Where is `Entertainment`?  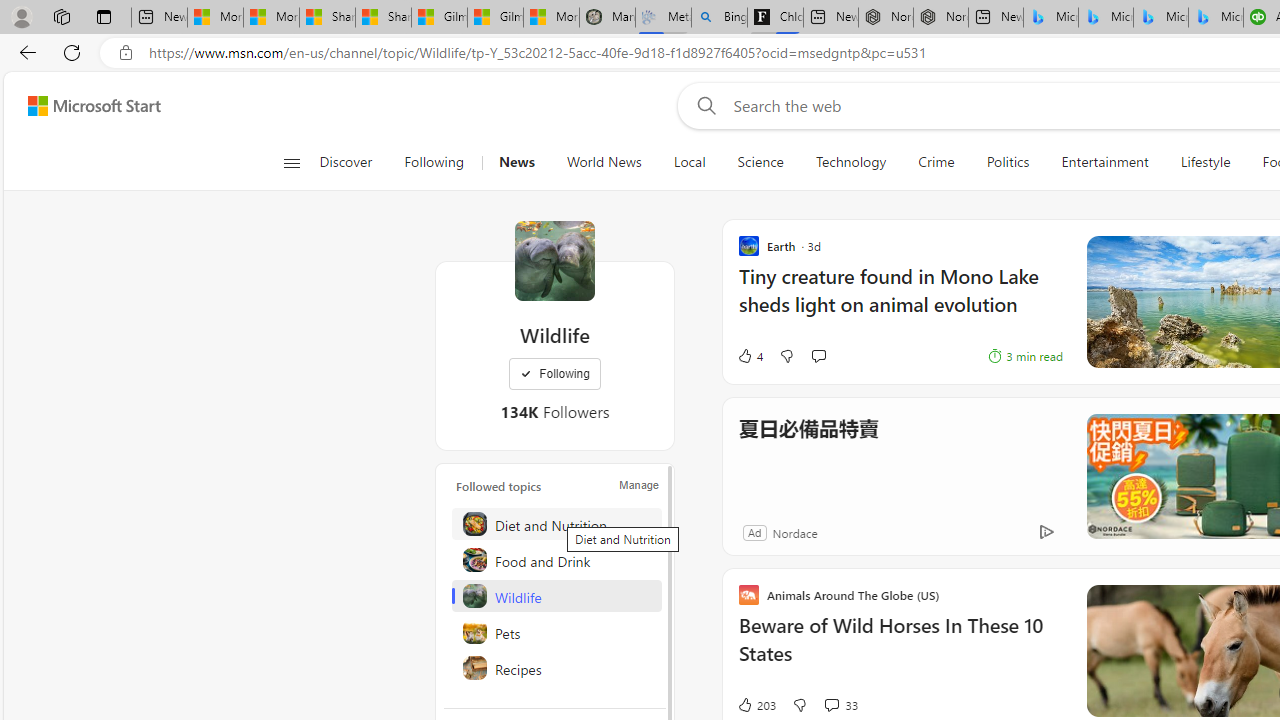 Entertainment is located at coordinates (1105, 162).